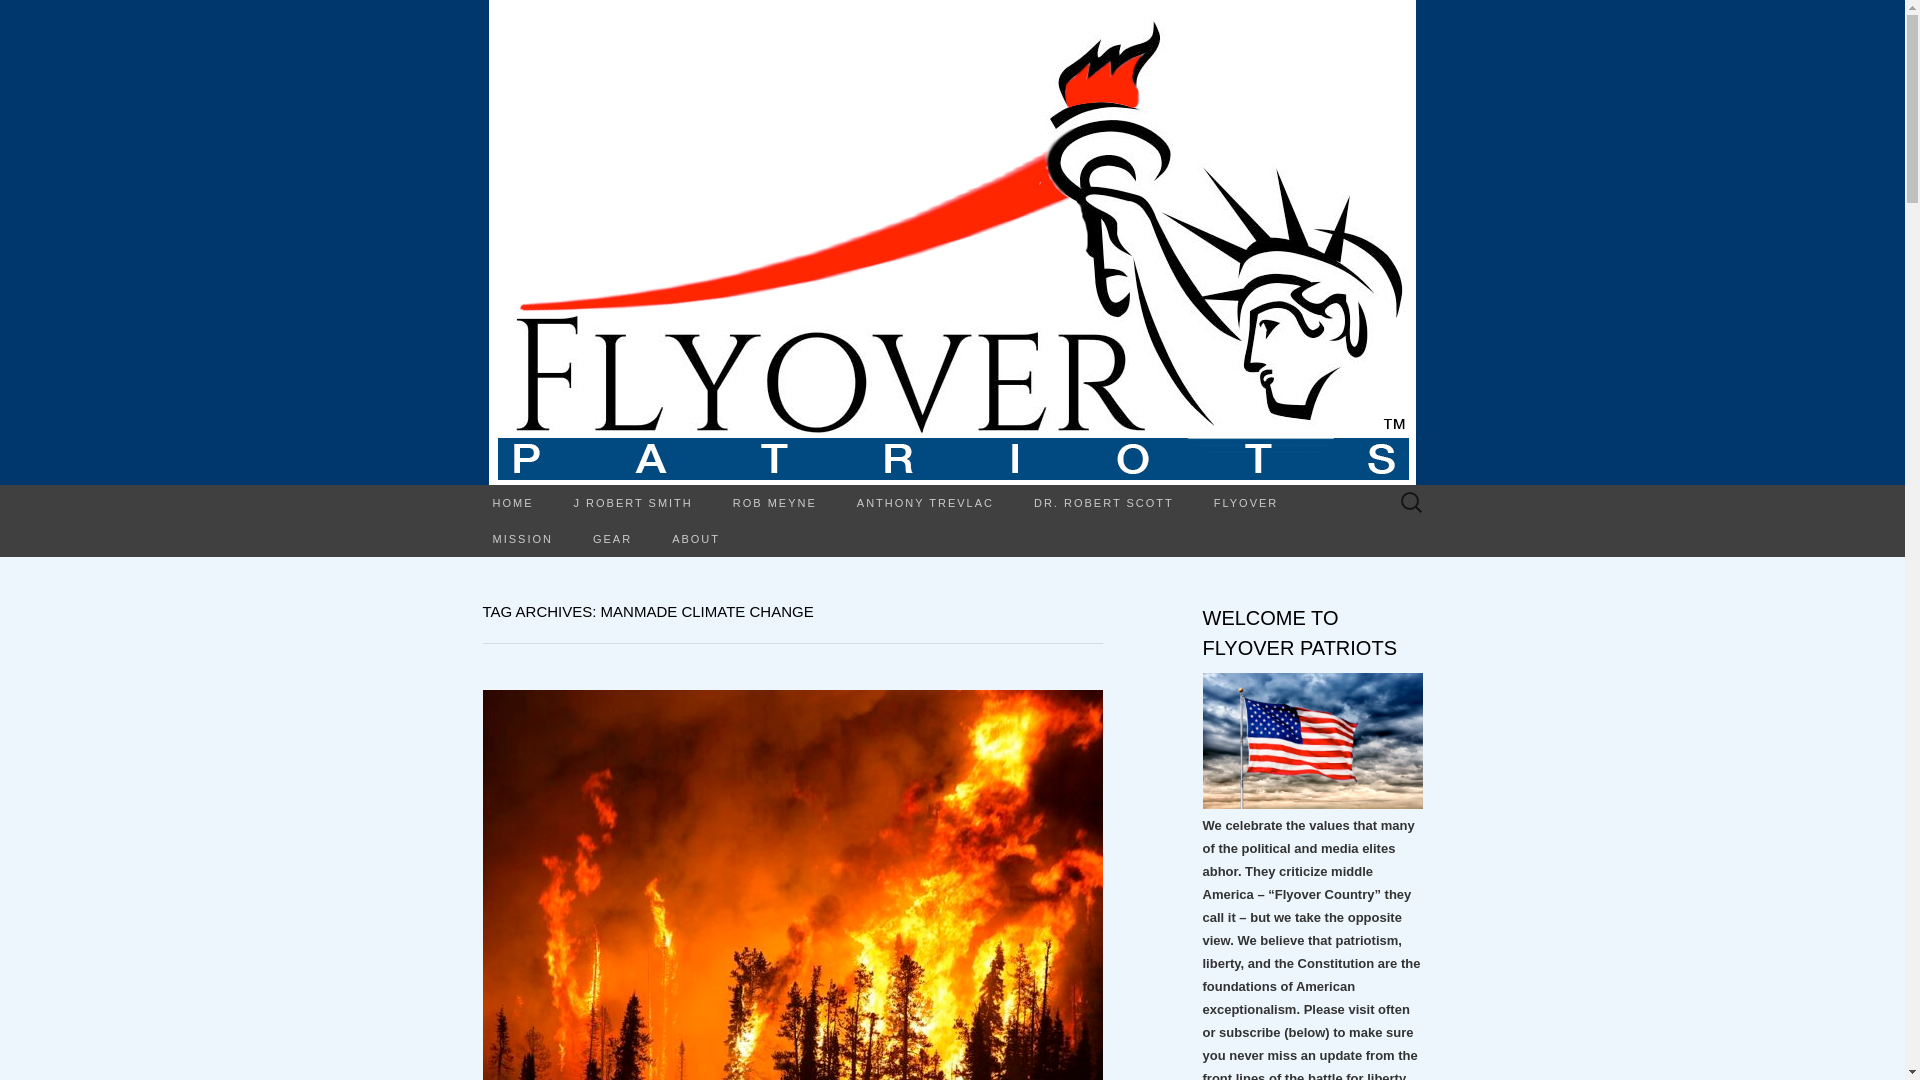 This screenshot has height=1080, width=1920. Describe the element at coordinates (925, 502) in the screenshot. I see `ANTHONY TREVLAC` at that location.